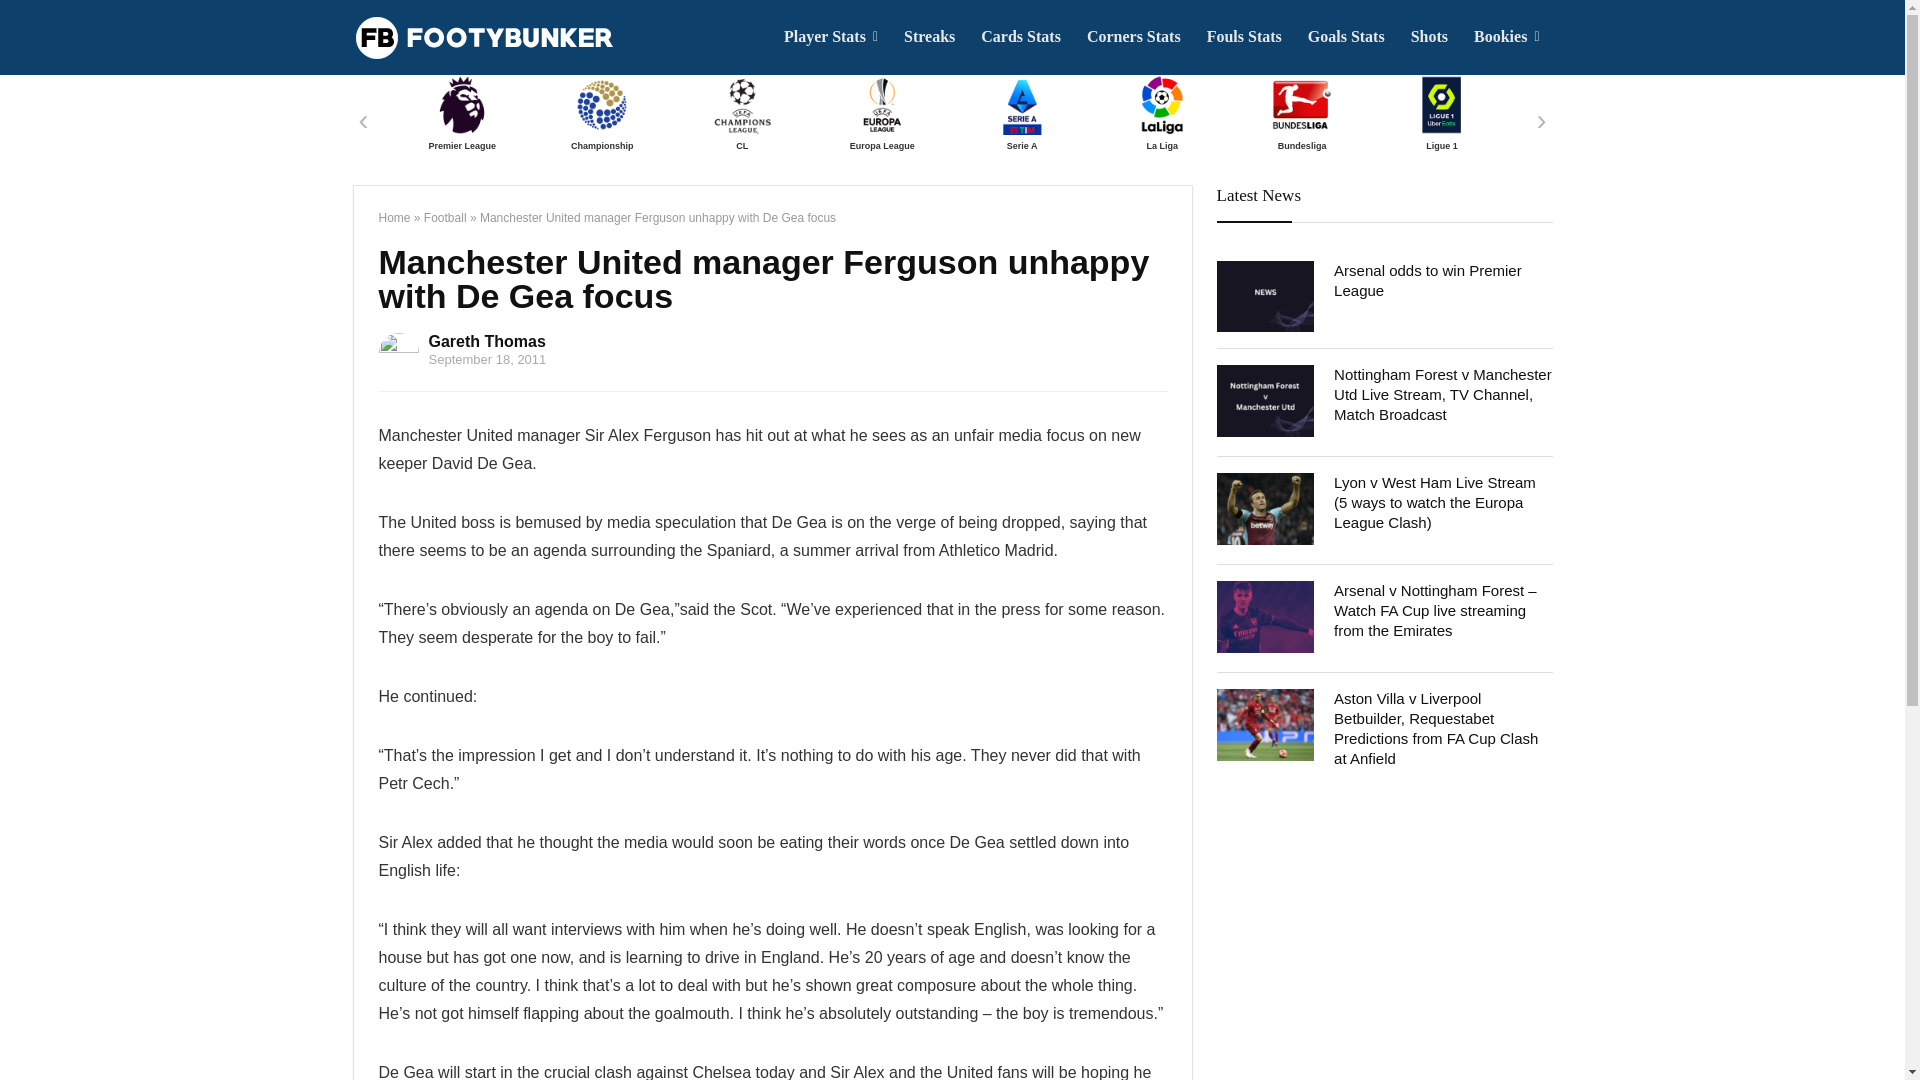 The width and height of the screenshot is (1920, 1080). I want to click on Bookies, so click(1506, 37).